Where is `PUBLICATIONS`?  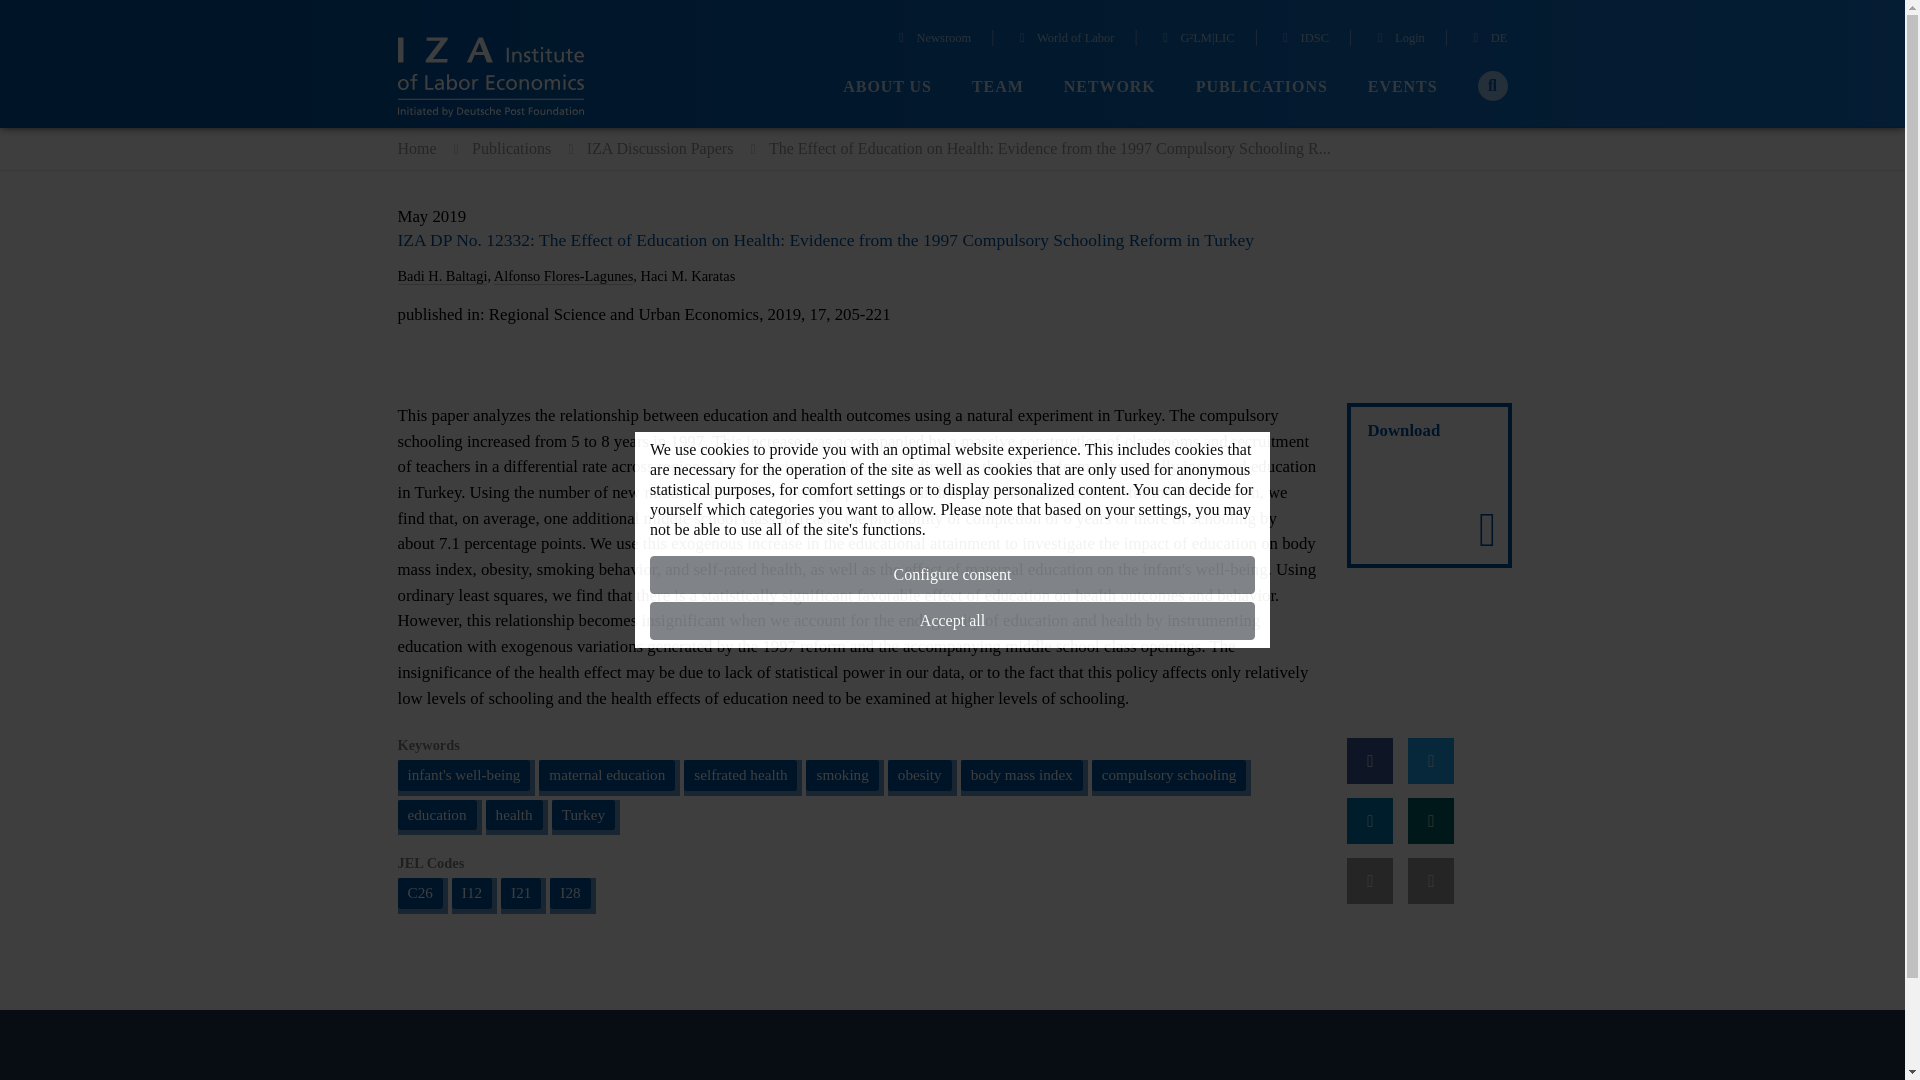 PUBLICATIONS is located at coordinates (1262, 87).